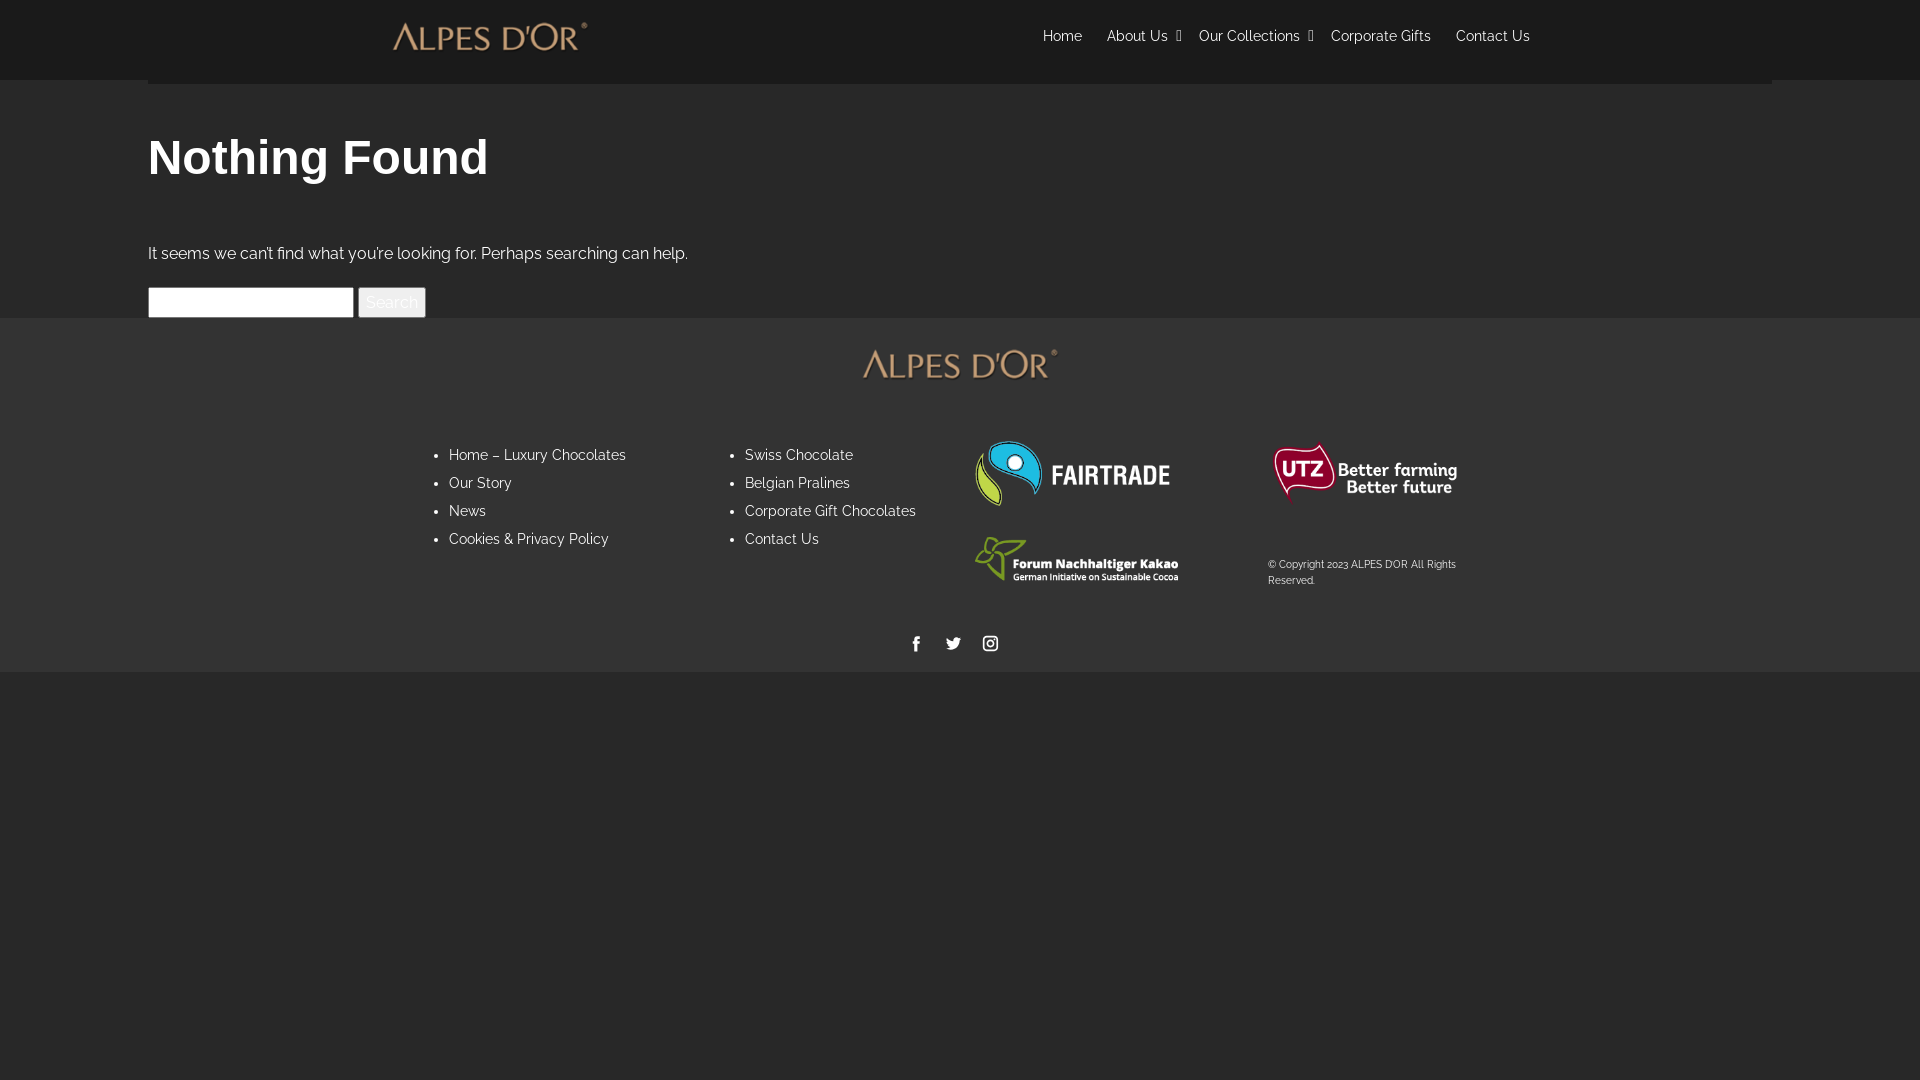 Image resolution: width=1920 pixels, height=1080 pixels. I want to click on Corporate Gift Chocolates, so click(830, 511).